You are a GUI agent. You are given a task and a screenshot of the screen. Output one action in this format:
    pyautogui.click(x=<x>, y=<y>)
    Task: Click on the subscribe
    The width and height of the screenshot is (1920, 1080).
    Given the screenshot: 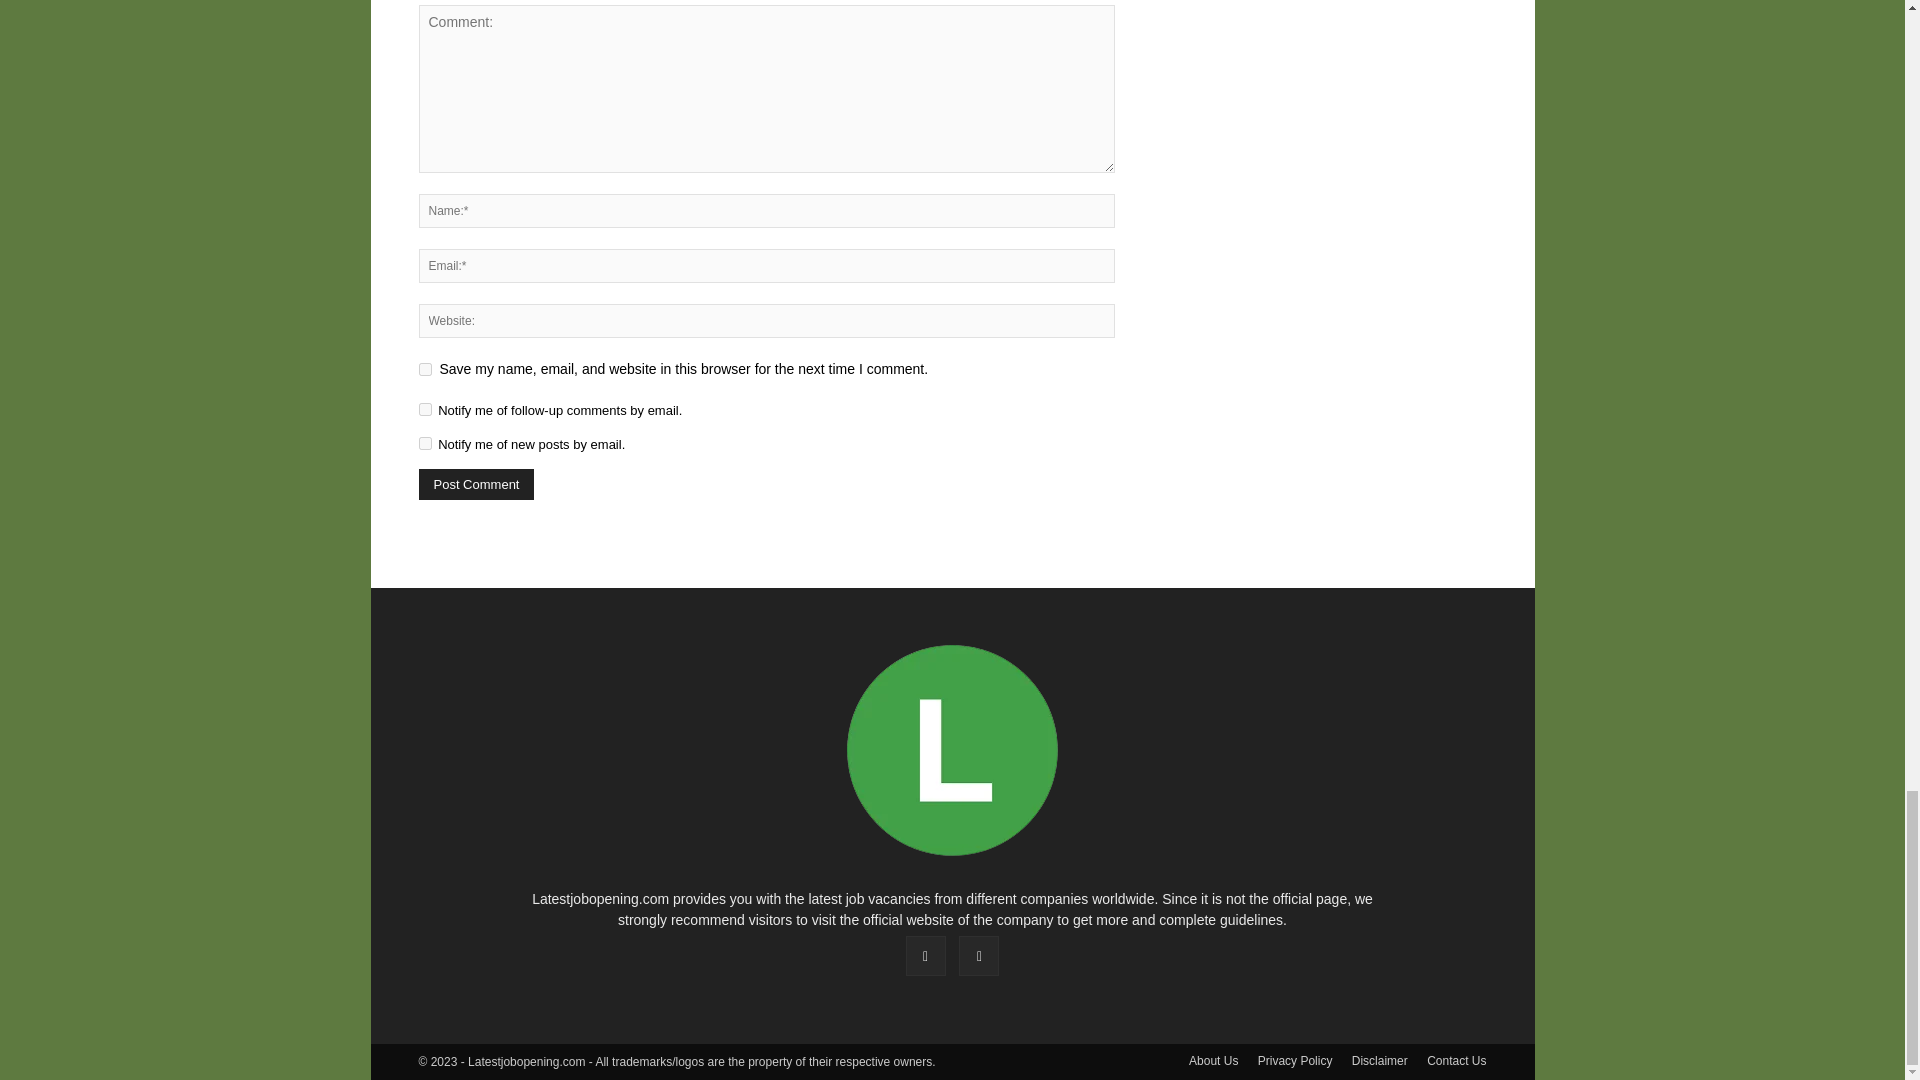 What is the action you would take?
    pyautogui.click(x=424, y=444)
    